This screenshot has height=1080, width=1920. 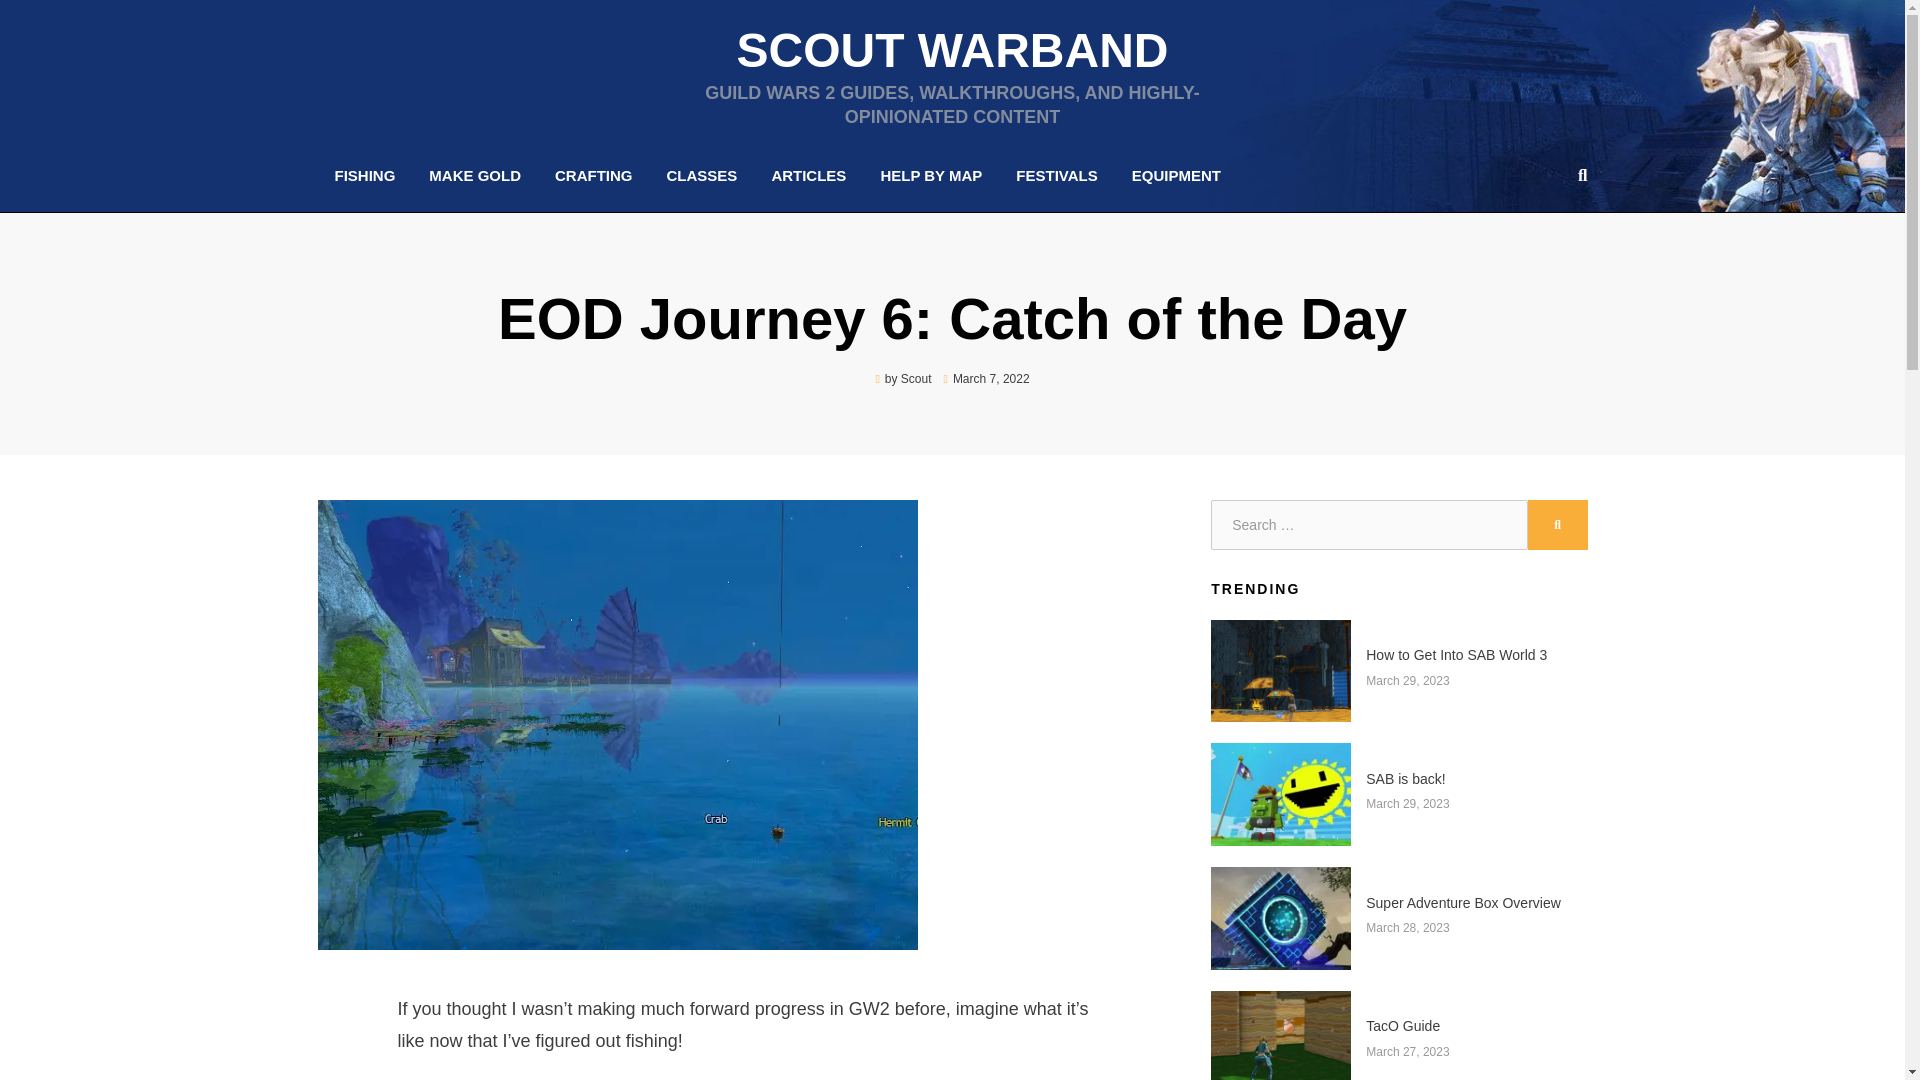 What do you see at coordinates (930, 176) in the screenshot?
I see `HELP BY MAP` at bounding box center [930, 176].